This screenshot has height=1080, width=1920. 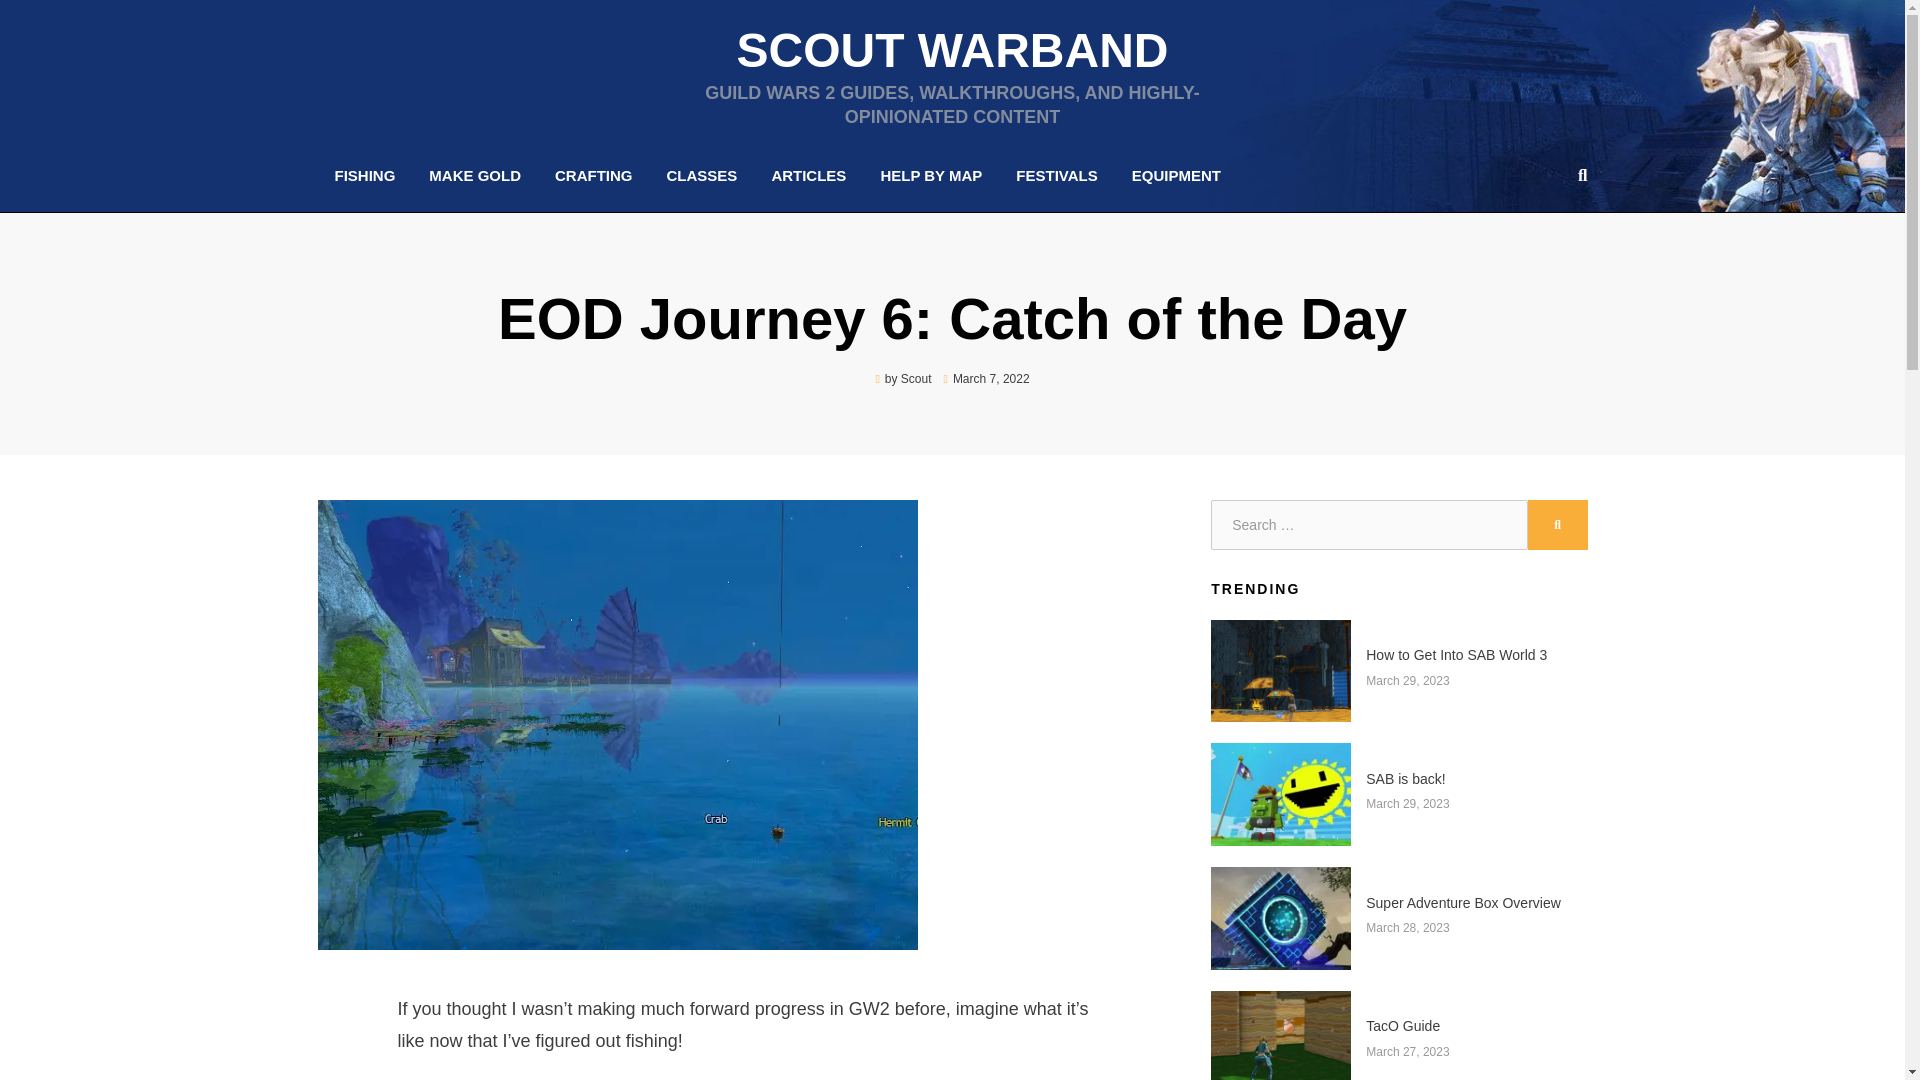 What do you see at coordinates (930, 176) in the screenshot?
I see `HELP BY MAP` at bounding box center [930, 176].